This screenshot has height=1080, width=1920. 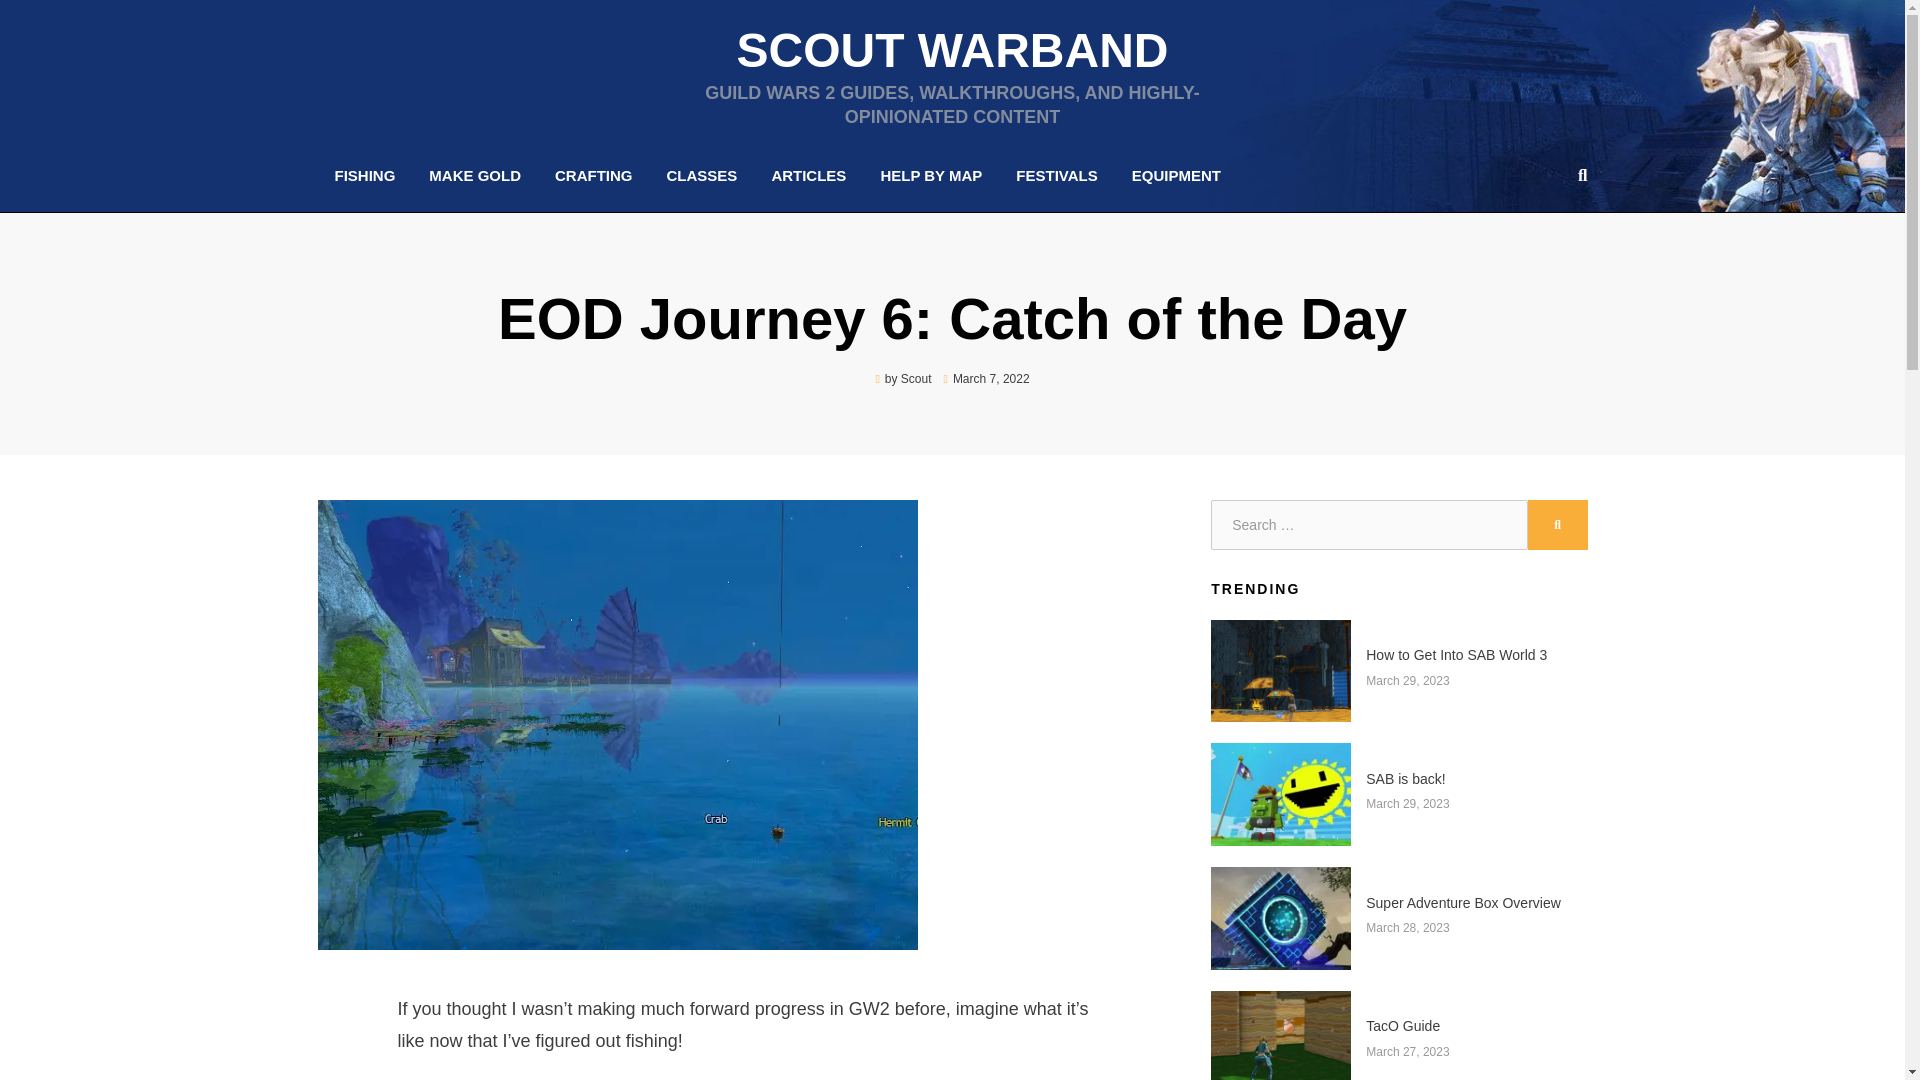 What do you see at coordinates (930, 176) in the screenshot?
I see `HELP BY MAP` at bounding box center [930, 176].